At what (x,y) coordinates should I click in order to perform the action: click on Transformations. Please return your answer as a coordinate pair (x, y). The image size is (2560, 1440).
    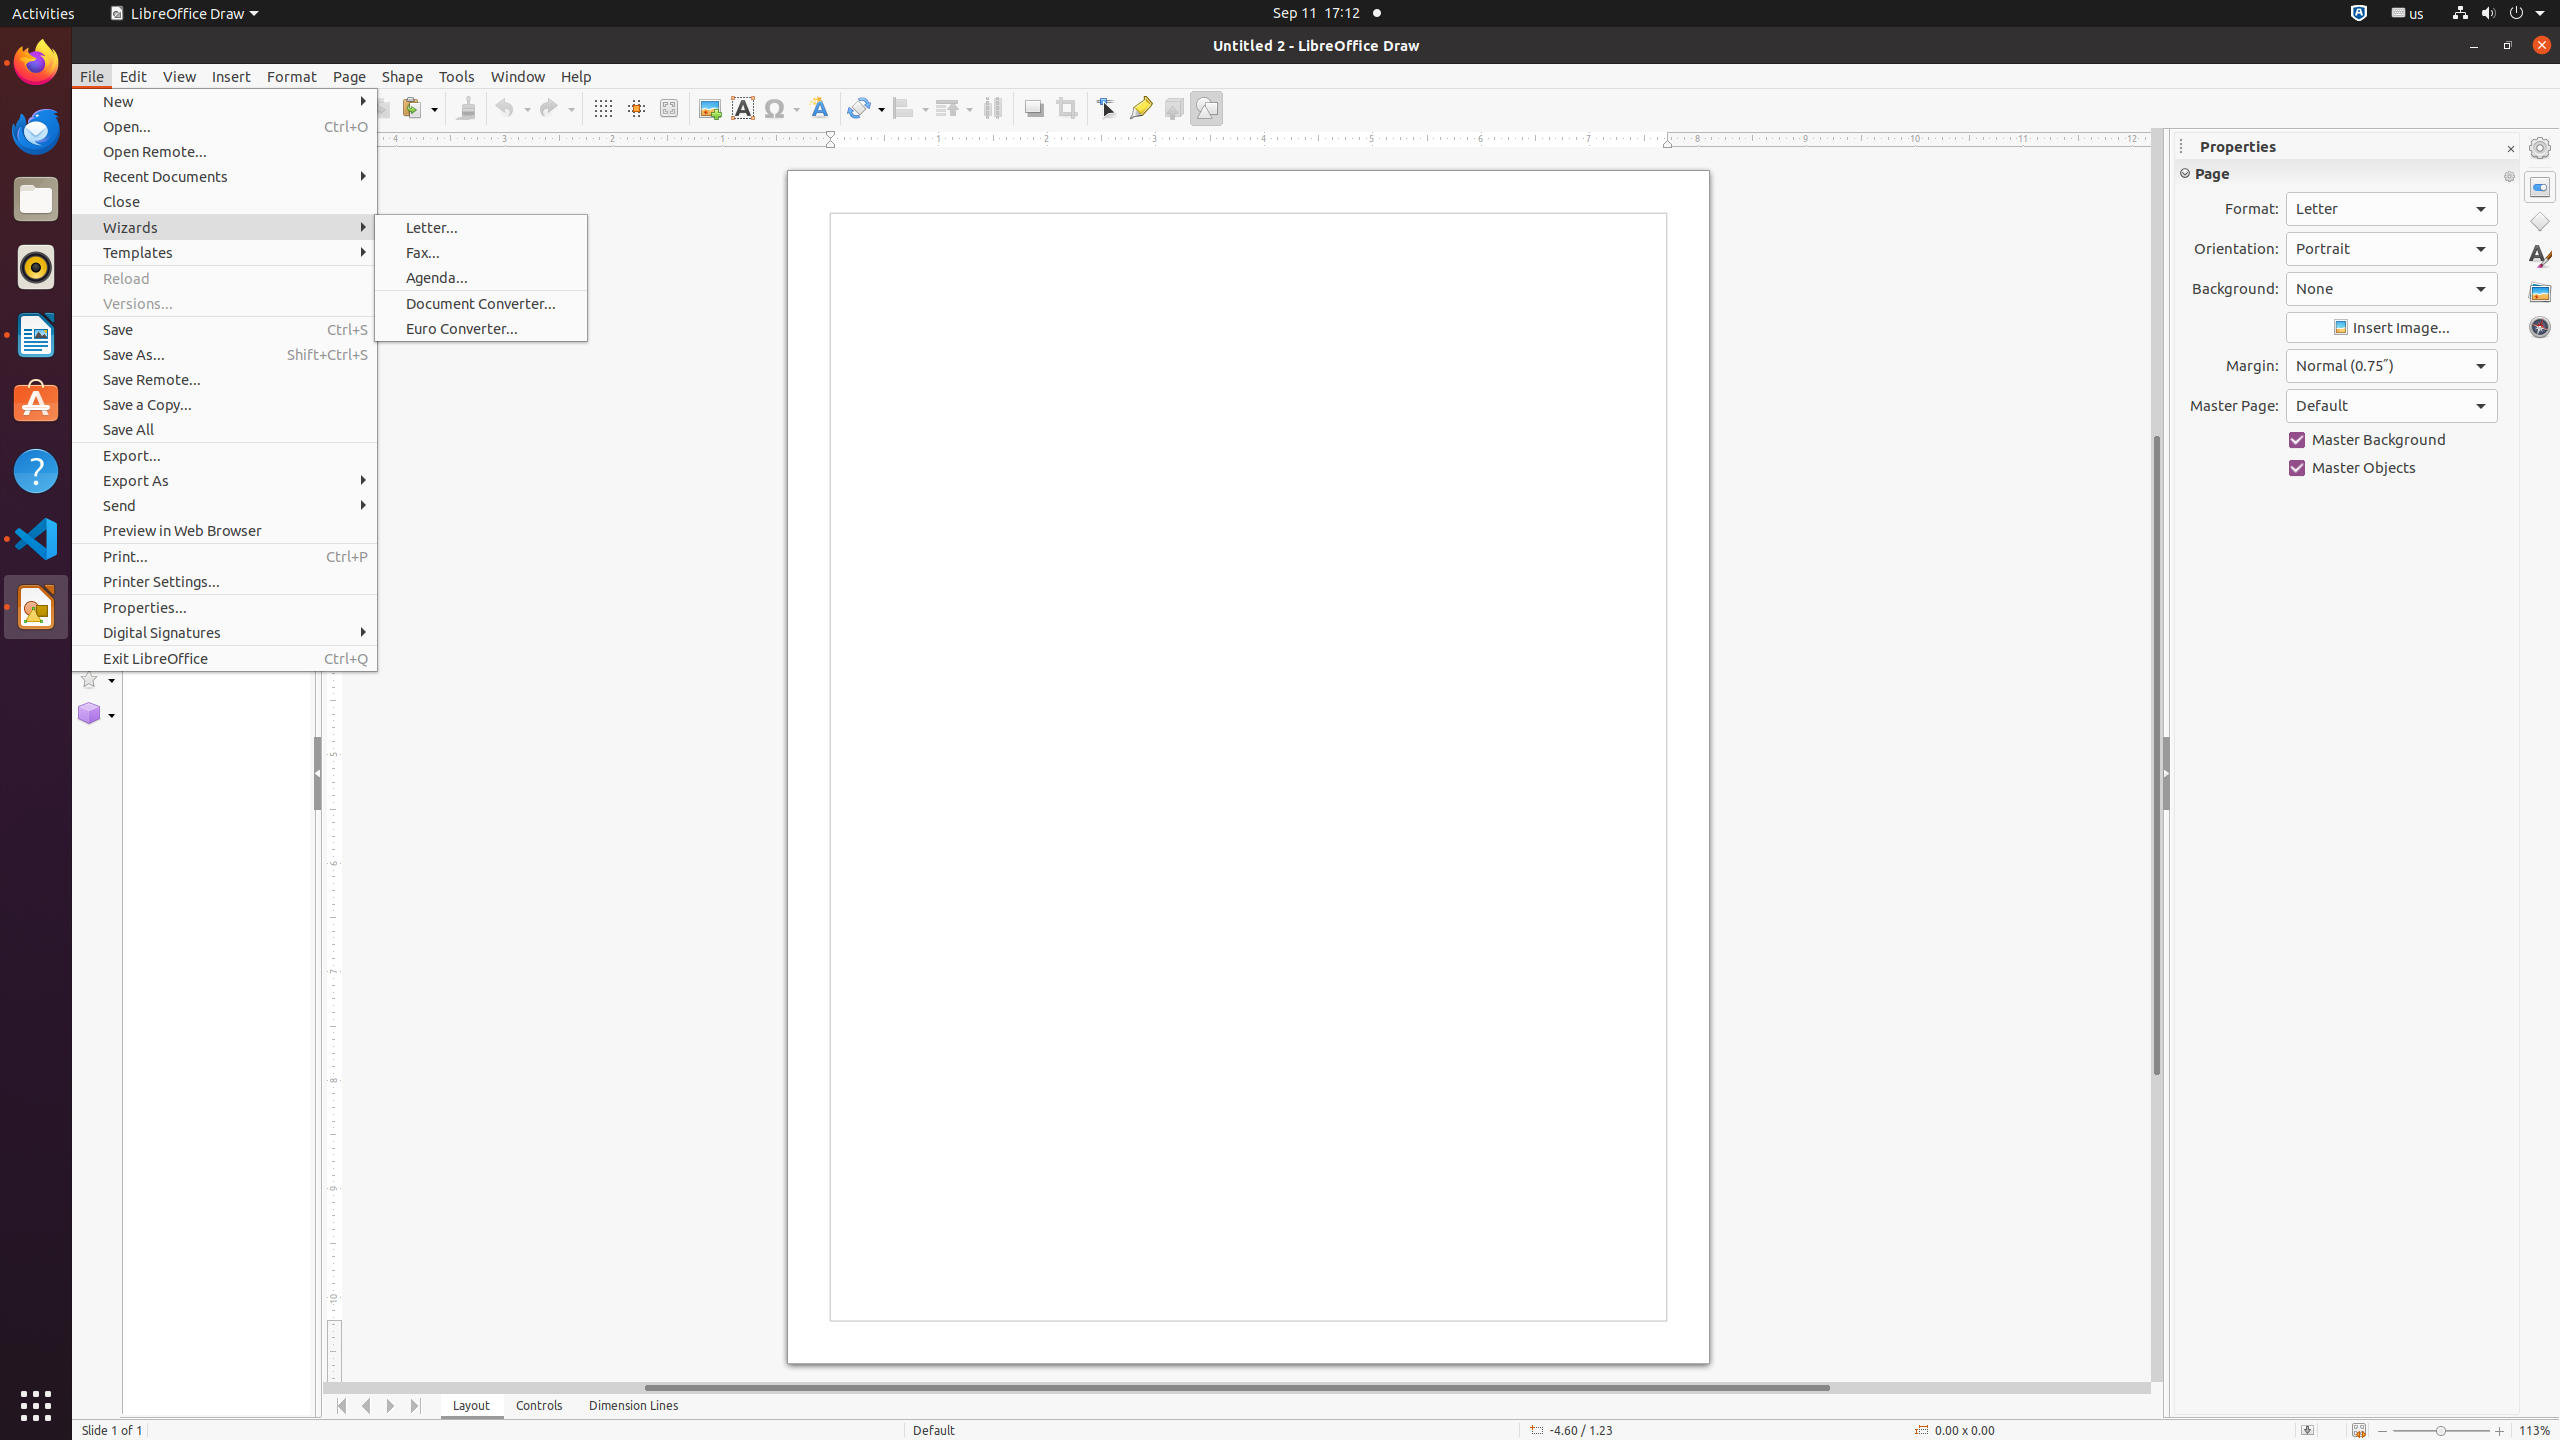
    Looking at the image, I should click on (866, 108).